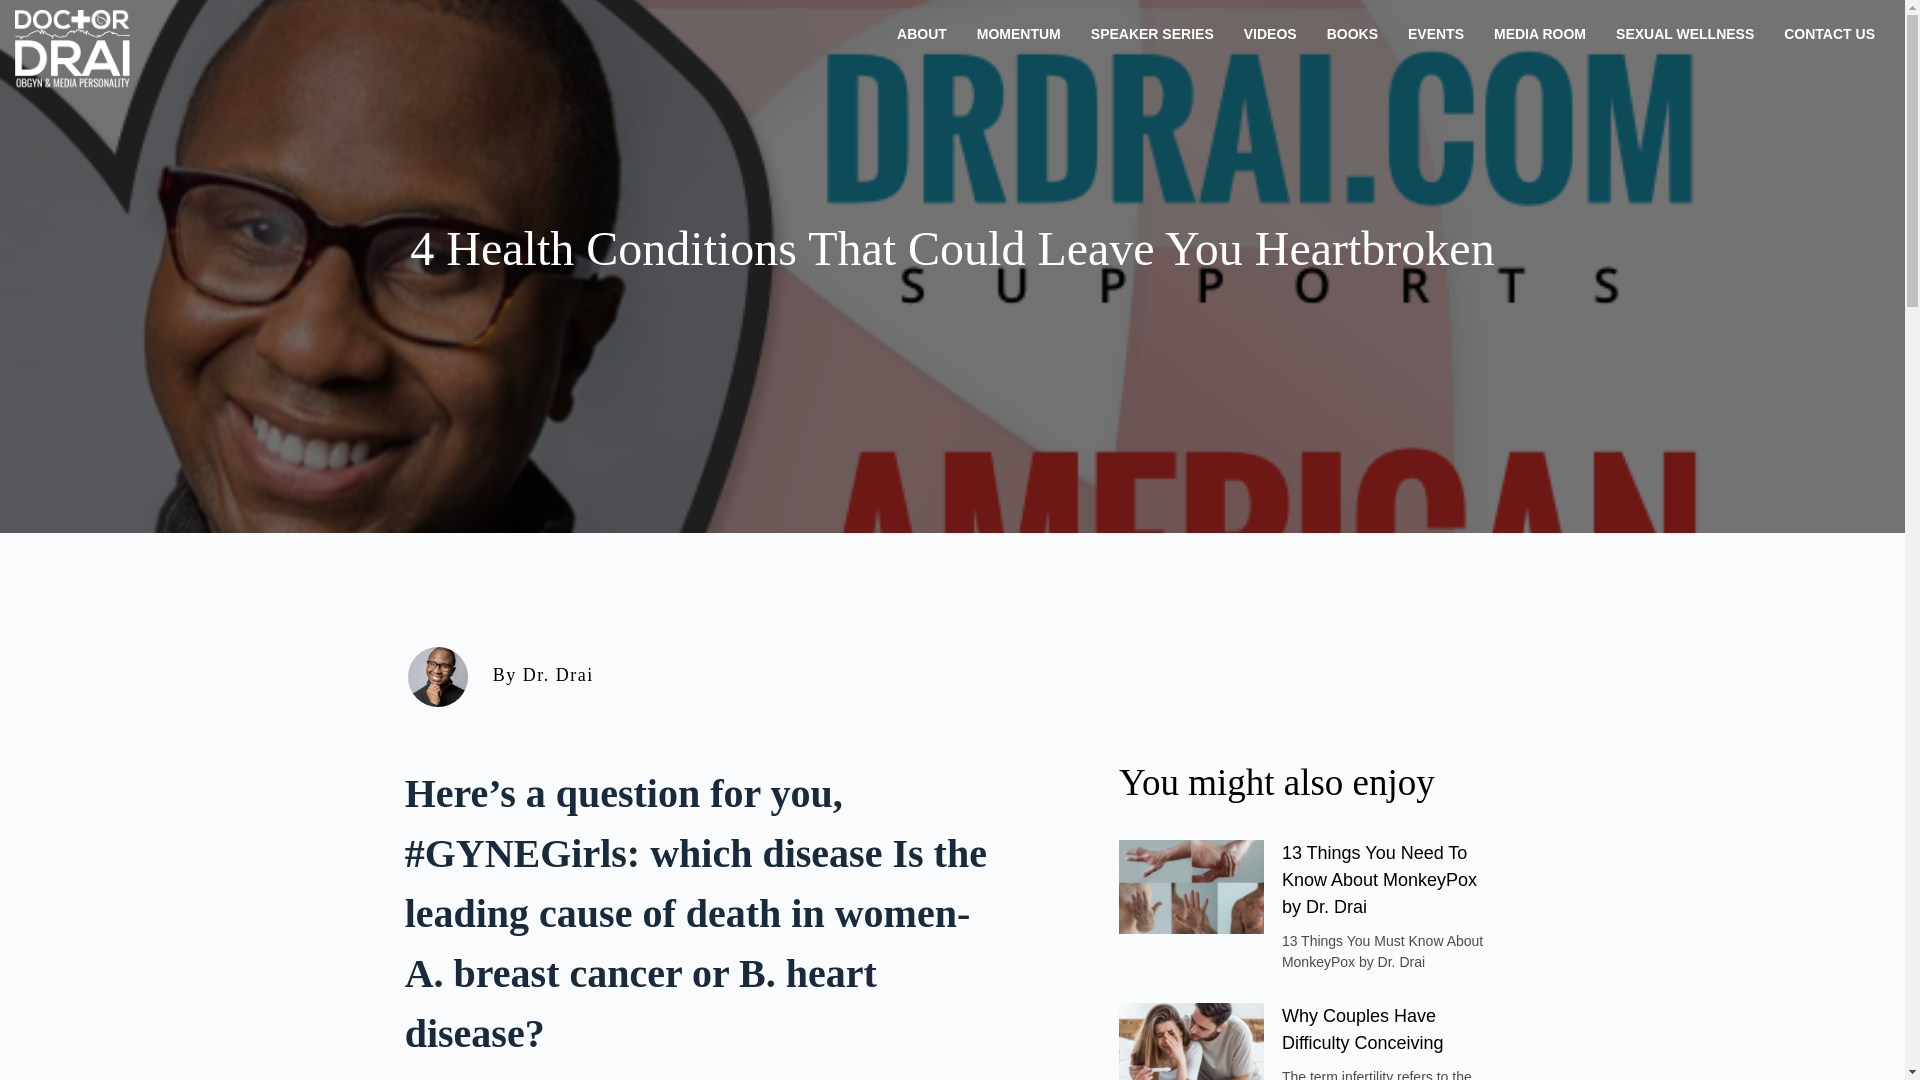 This screenshot has width=1920, height=1080. I want to click on MEDIA ROOM, so click(1540, 34).